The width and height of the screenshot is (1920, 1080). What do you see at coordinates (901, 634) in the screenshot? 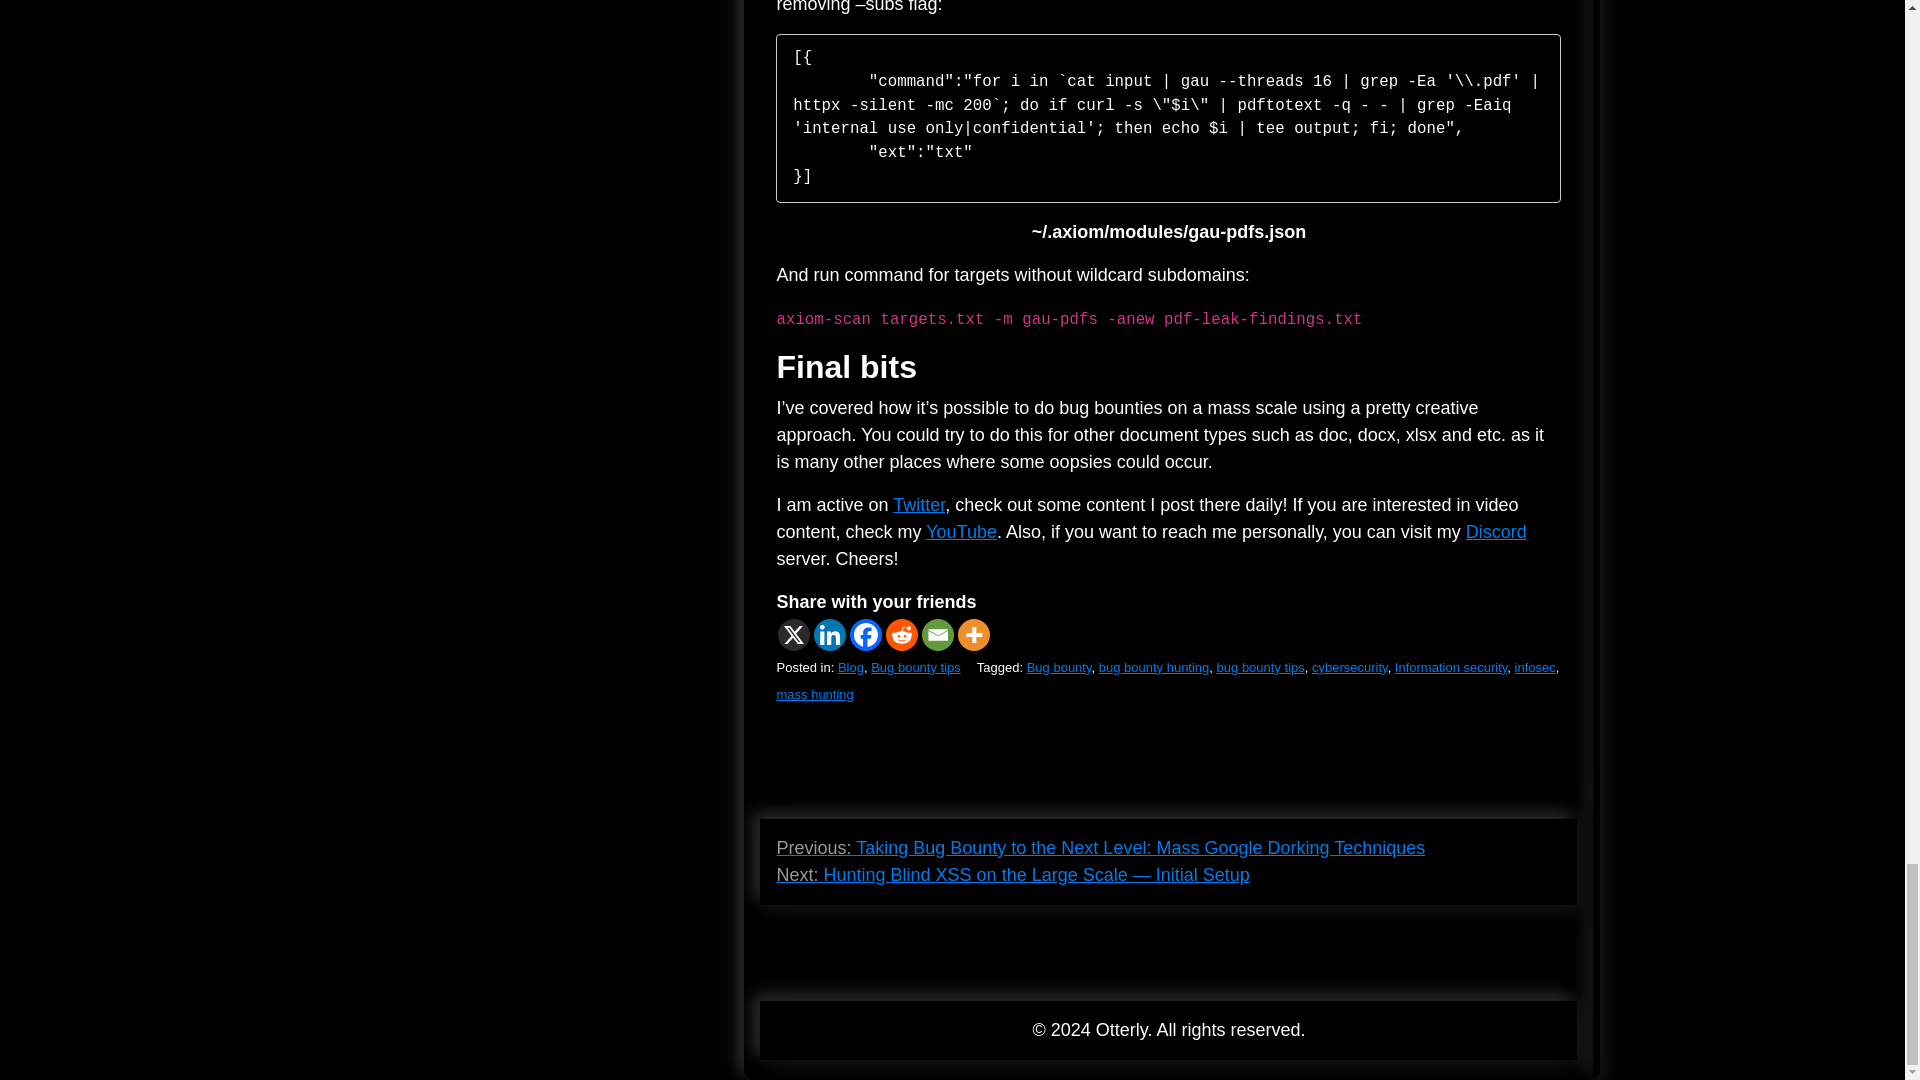
I see `Reddit` at bounding box center [901, 634].